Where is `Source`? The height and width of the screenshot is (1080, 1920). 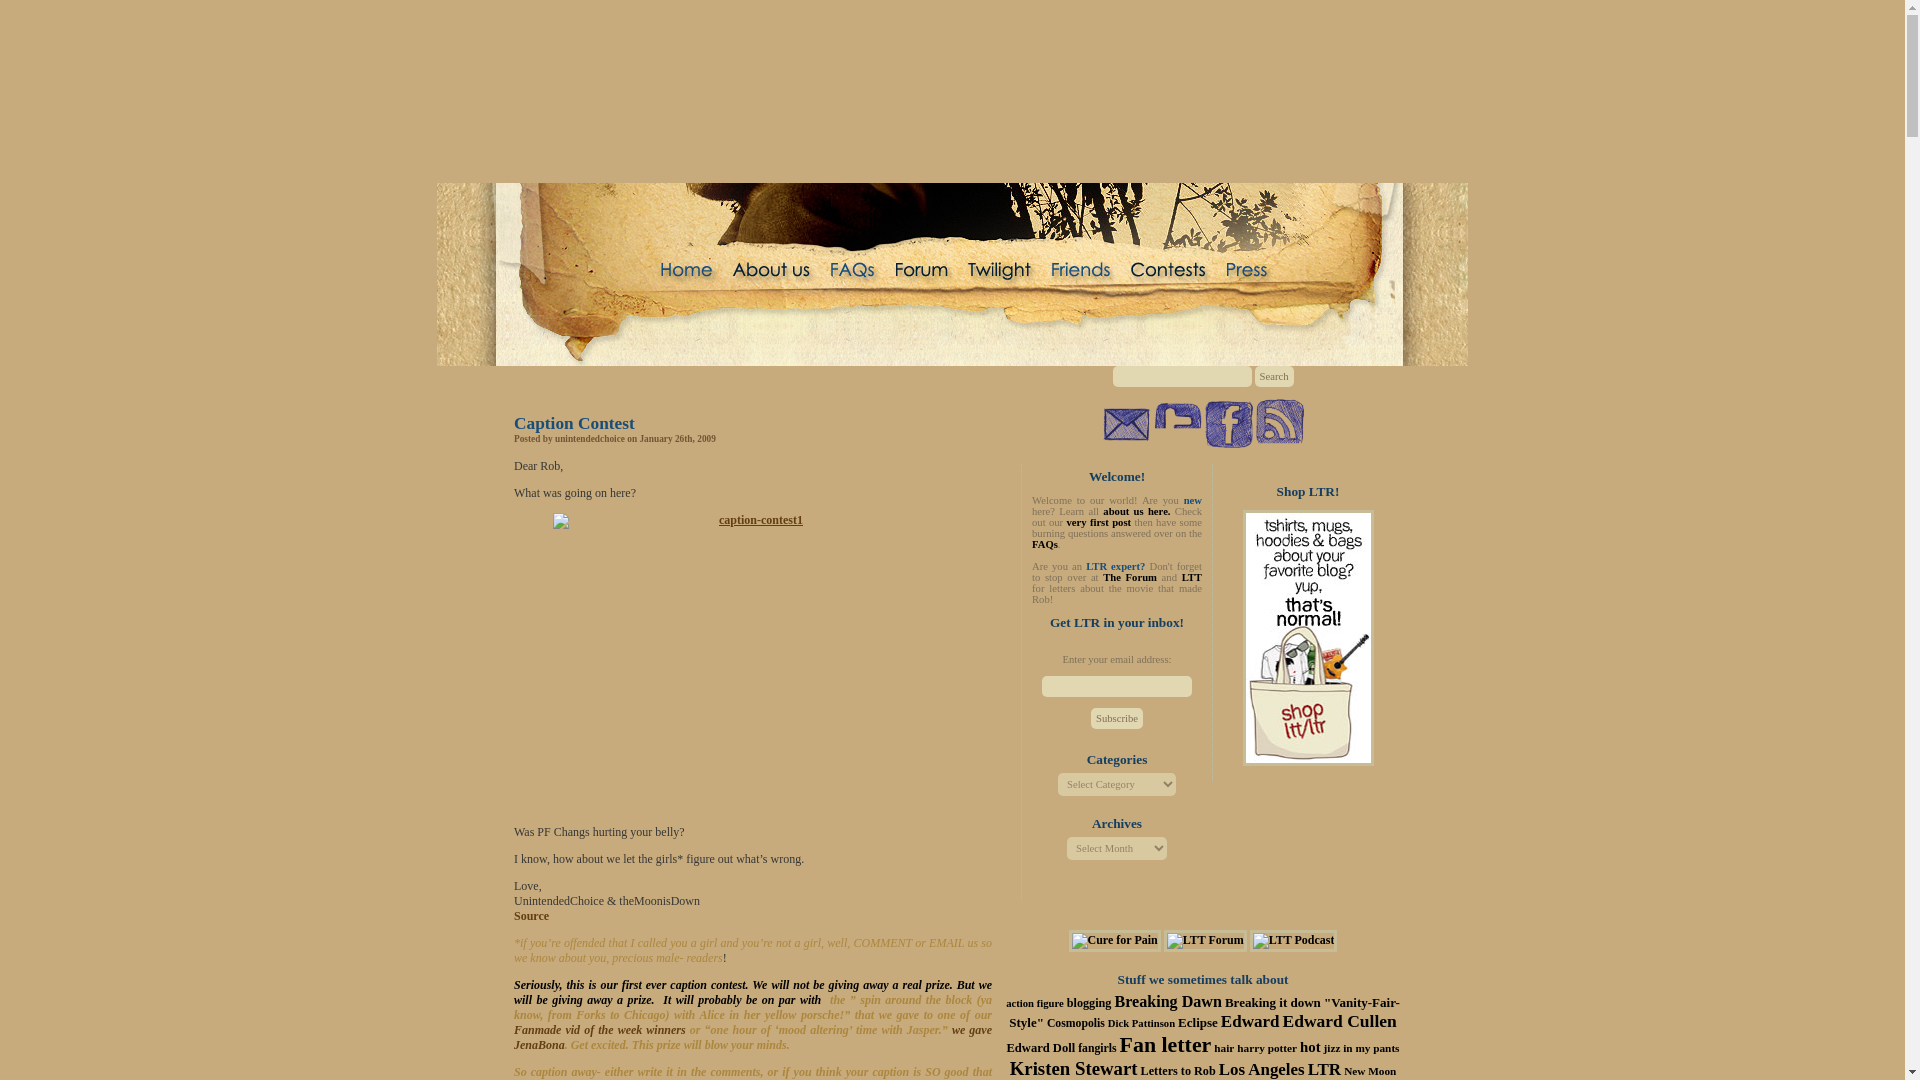
Source is located at coordinates (532, 916).